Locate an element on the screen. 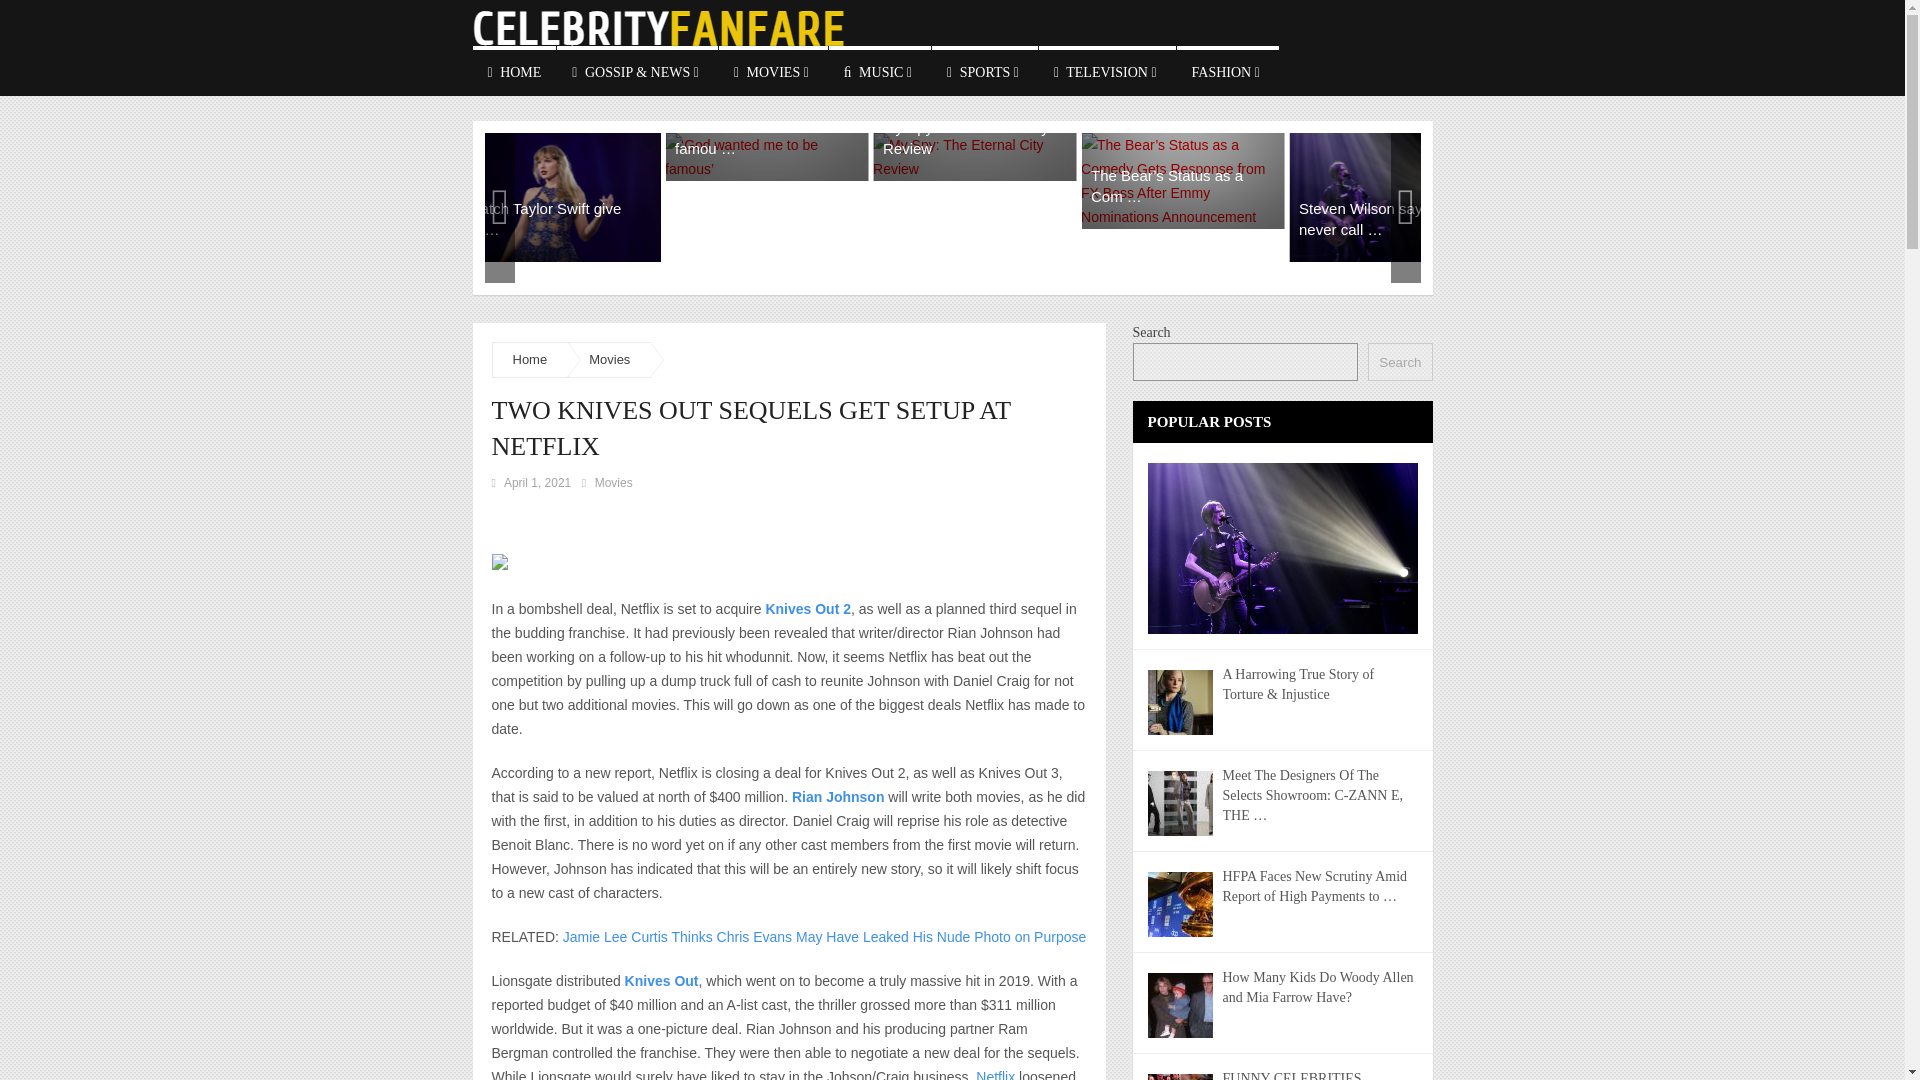 The image size is (1920, 1080). MOVIES is located at coordinates (772, 71).